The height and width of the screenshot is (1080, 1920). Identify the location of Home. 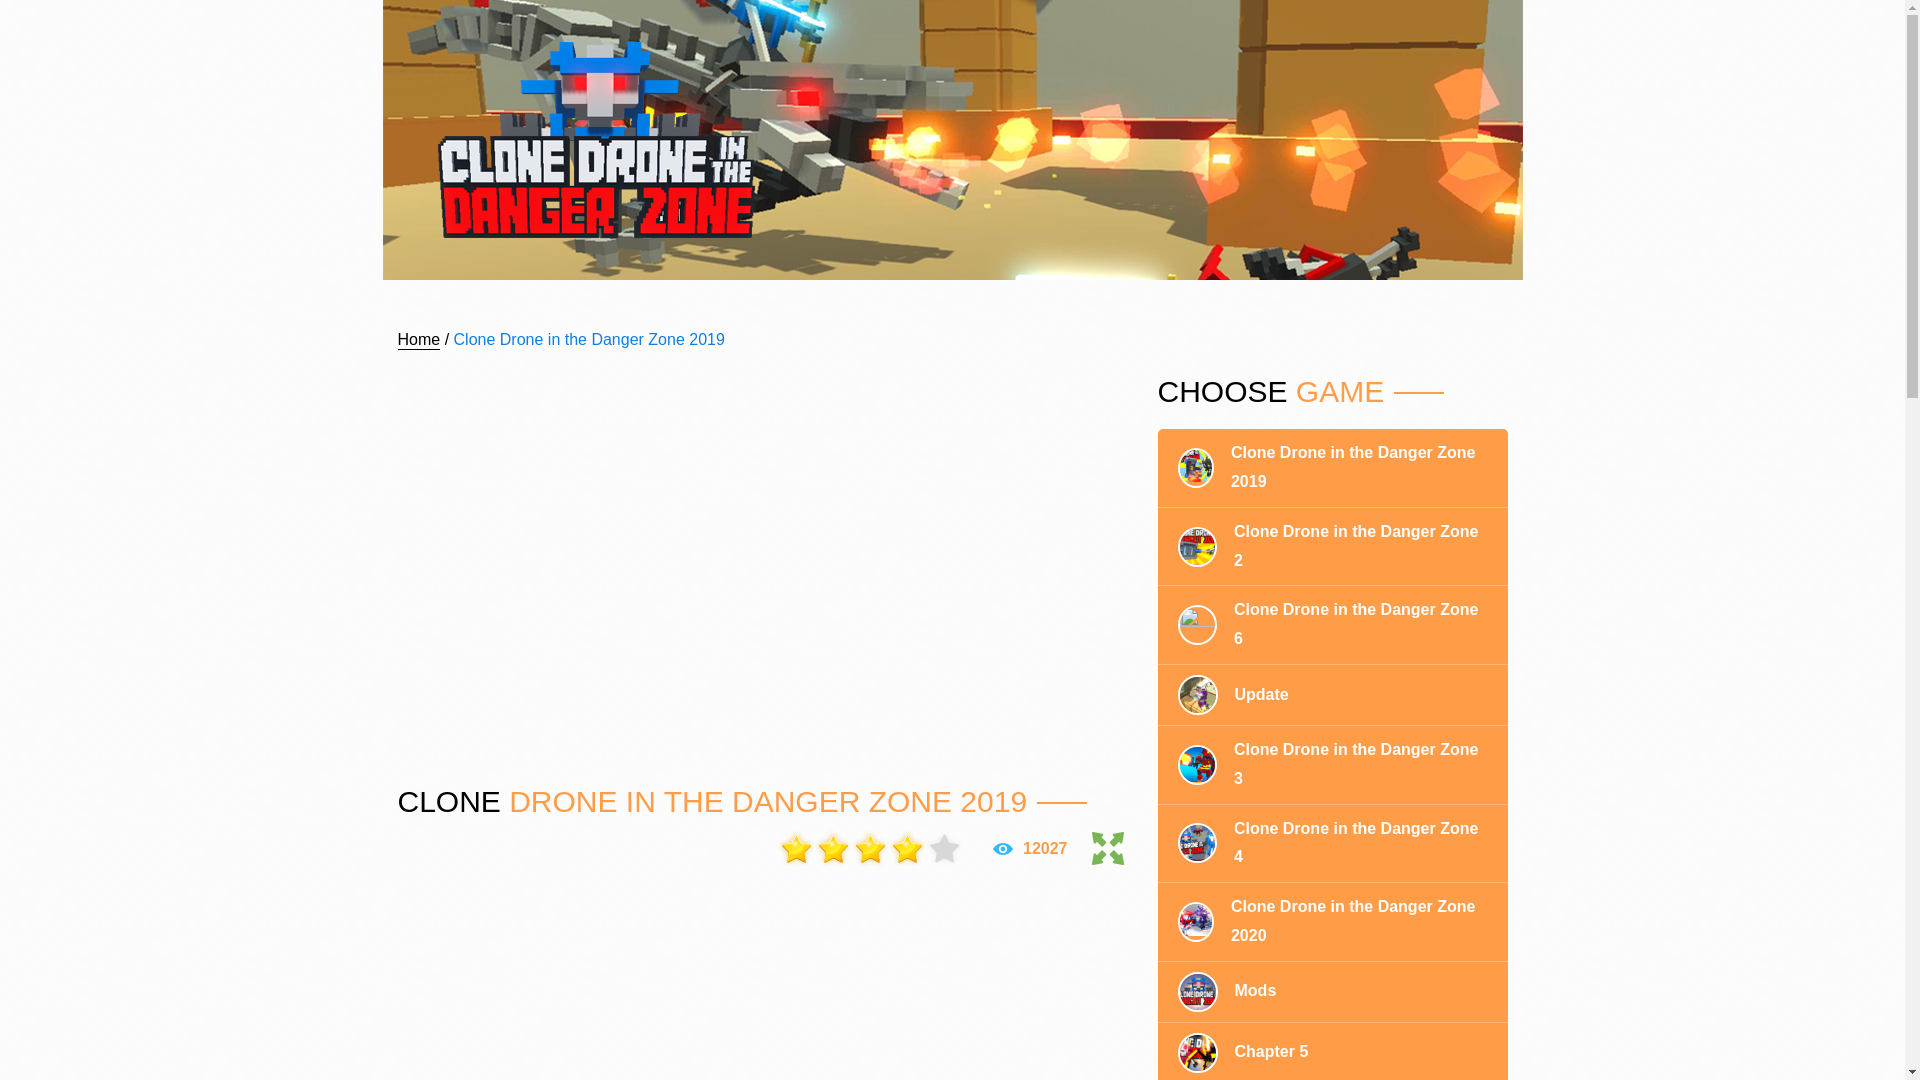
(419, 340).